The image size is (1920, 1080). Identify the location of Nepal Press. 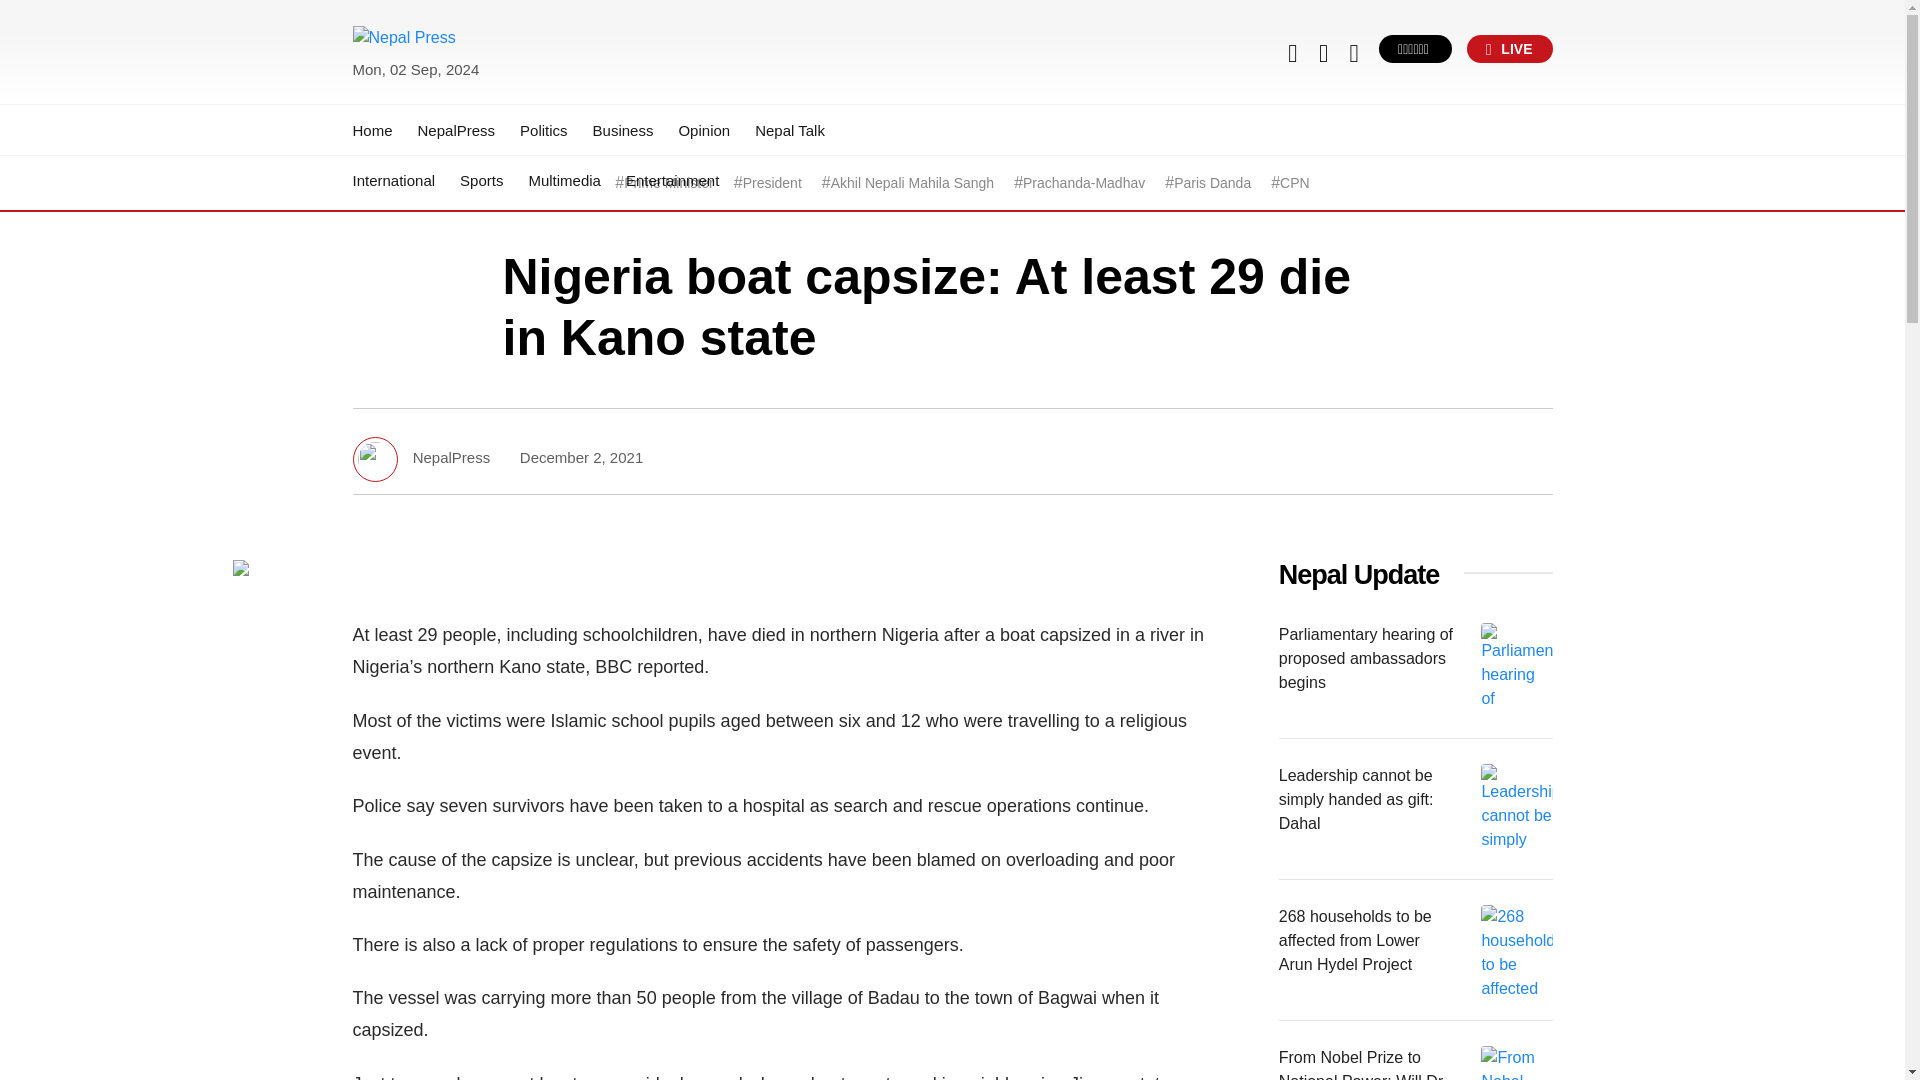
(400, 94).